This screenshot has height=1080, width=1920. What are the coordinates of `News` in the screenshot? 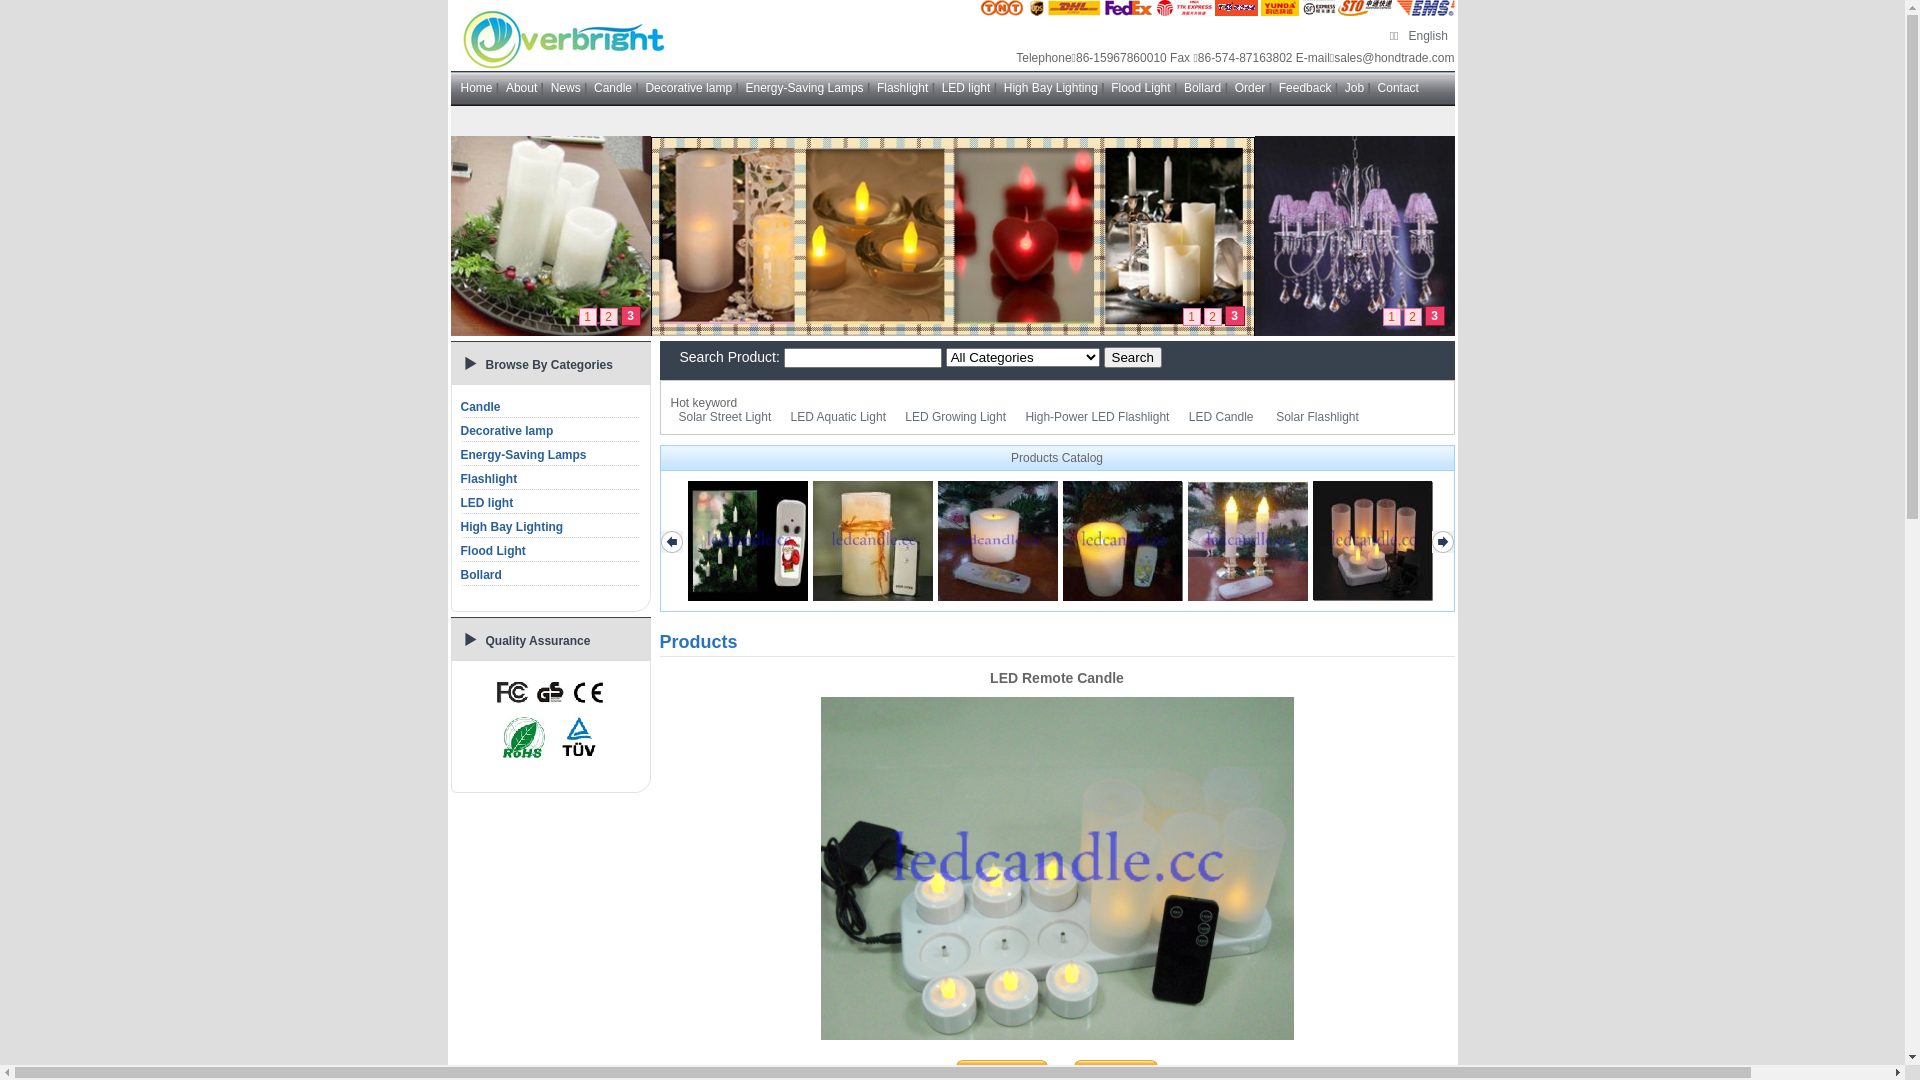 It's located at (566, 88).